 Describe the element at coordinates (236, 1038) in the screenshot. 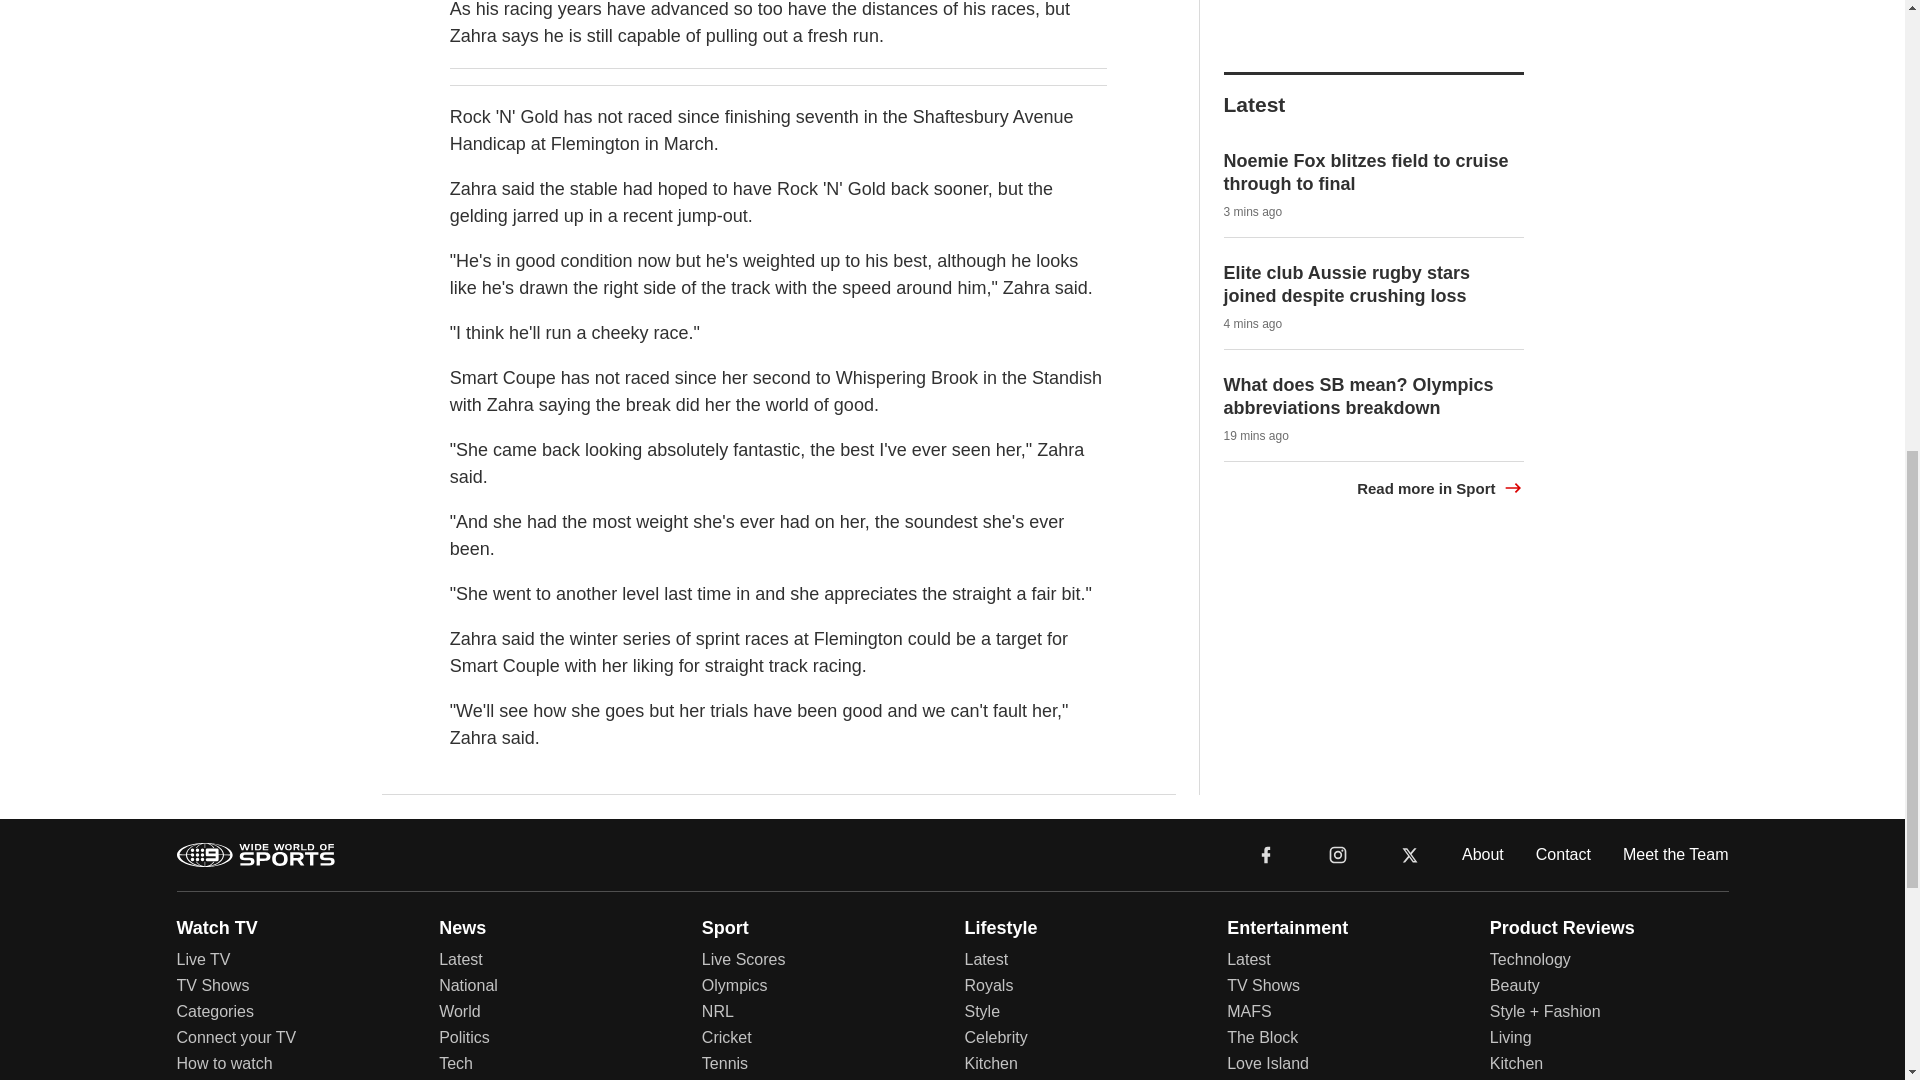

I see `Connect your TV` at that location.